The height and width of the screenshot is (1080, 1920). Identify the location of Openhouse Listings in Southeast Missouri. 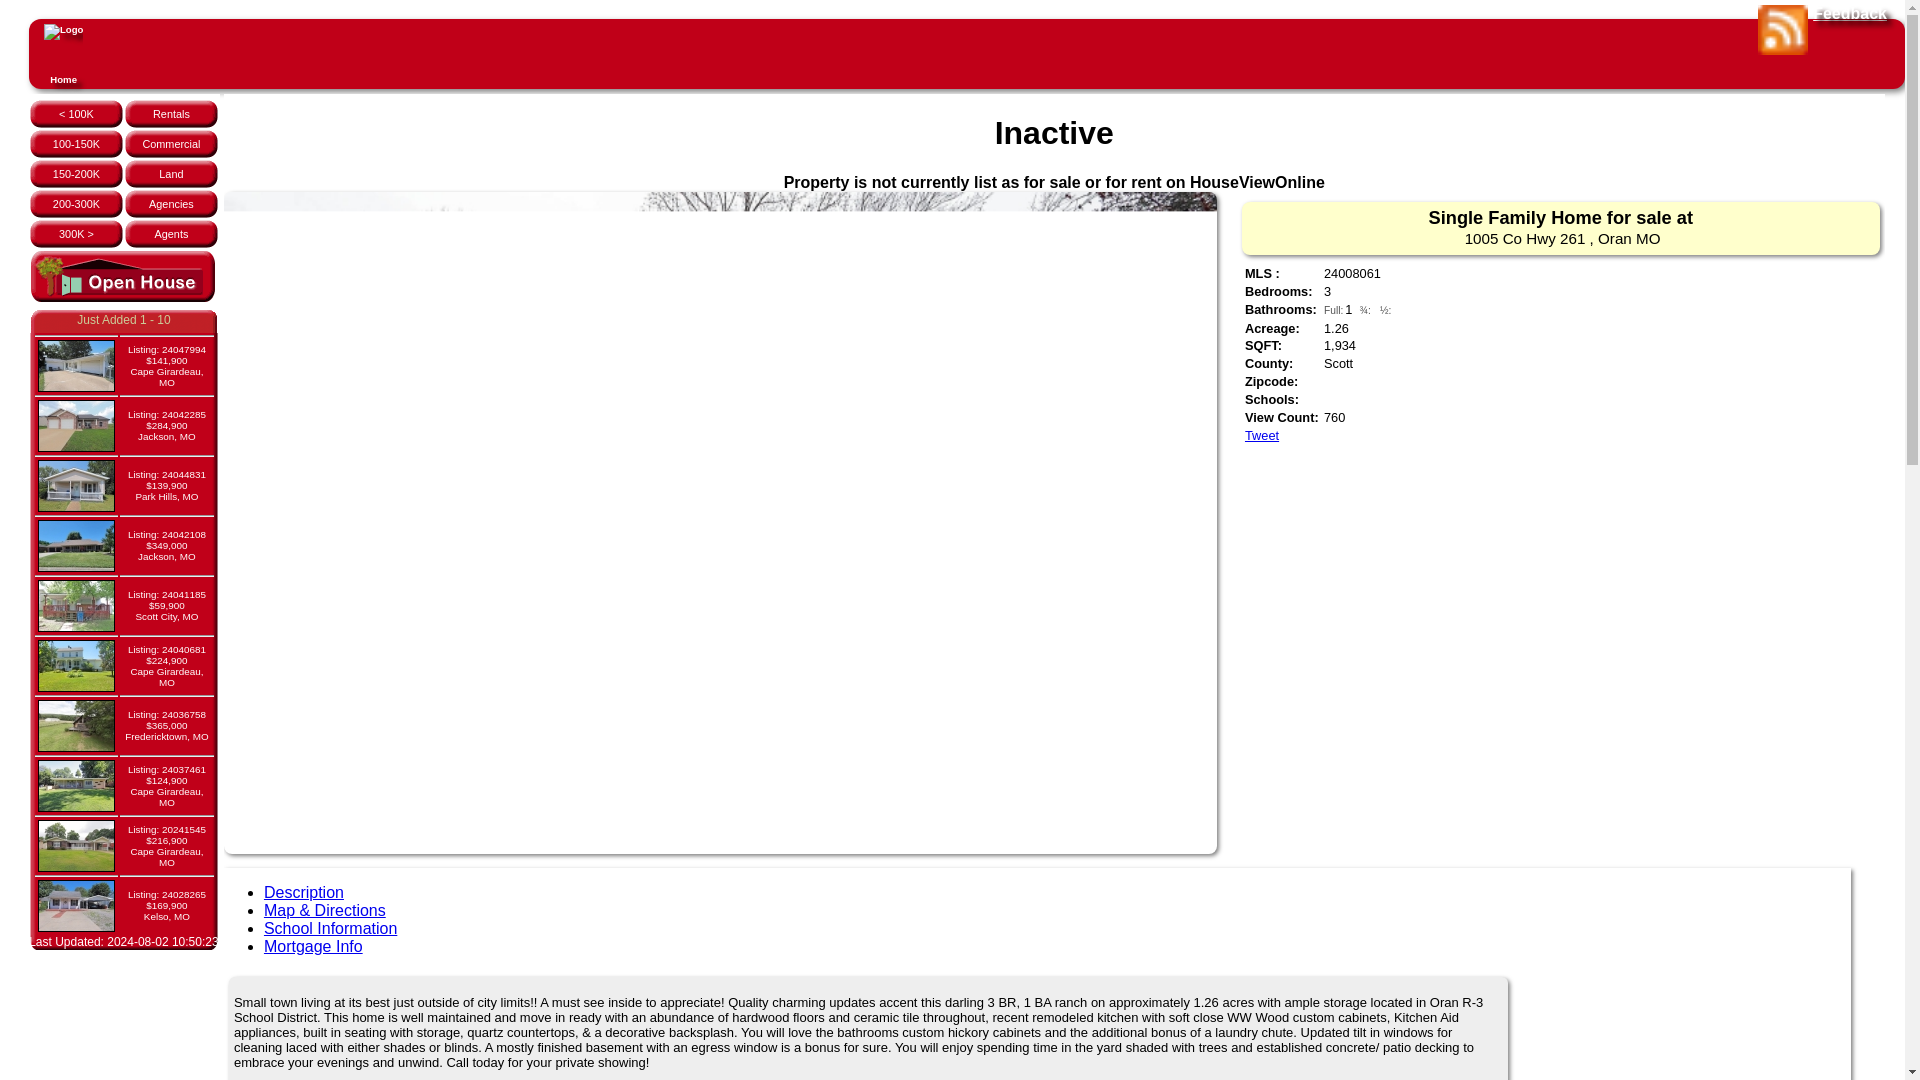
(123, 278).